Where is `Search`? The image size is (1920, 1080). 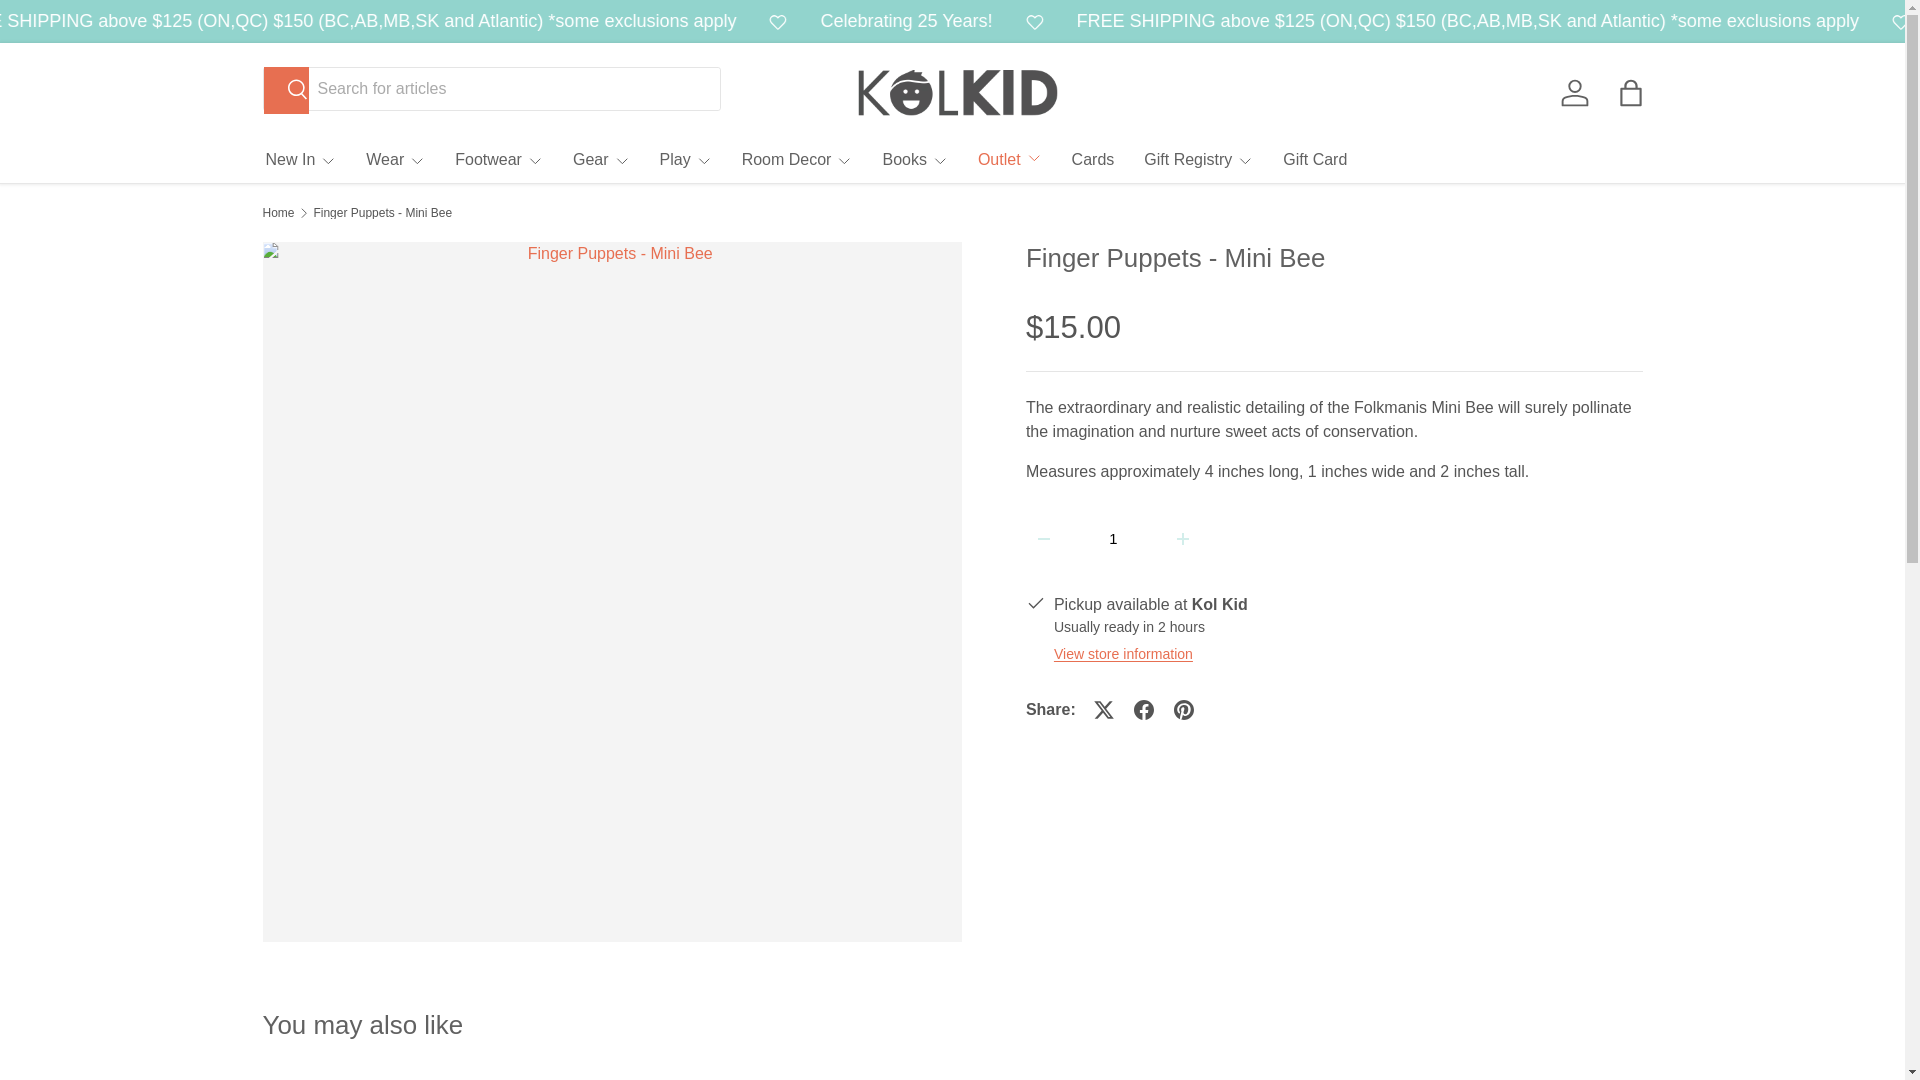
Search is located at coordinates (286, 90).